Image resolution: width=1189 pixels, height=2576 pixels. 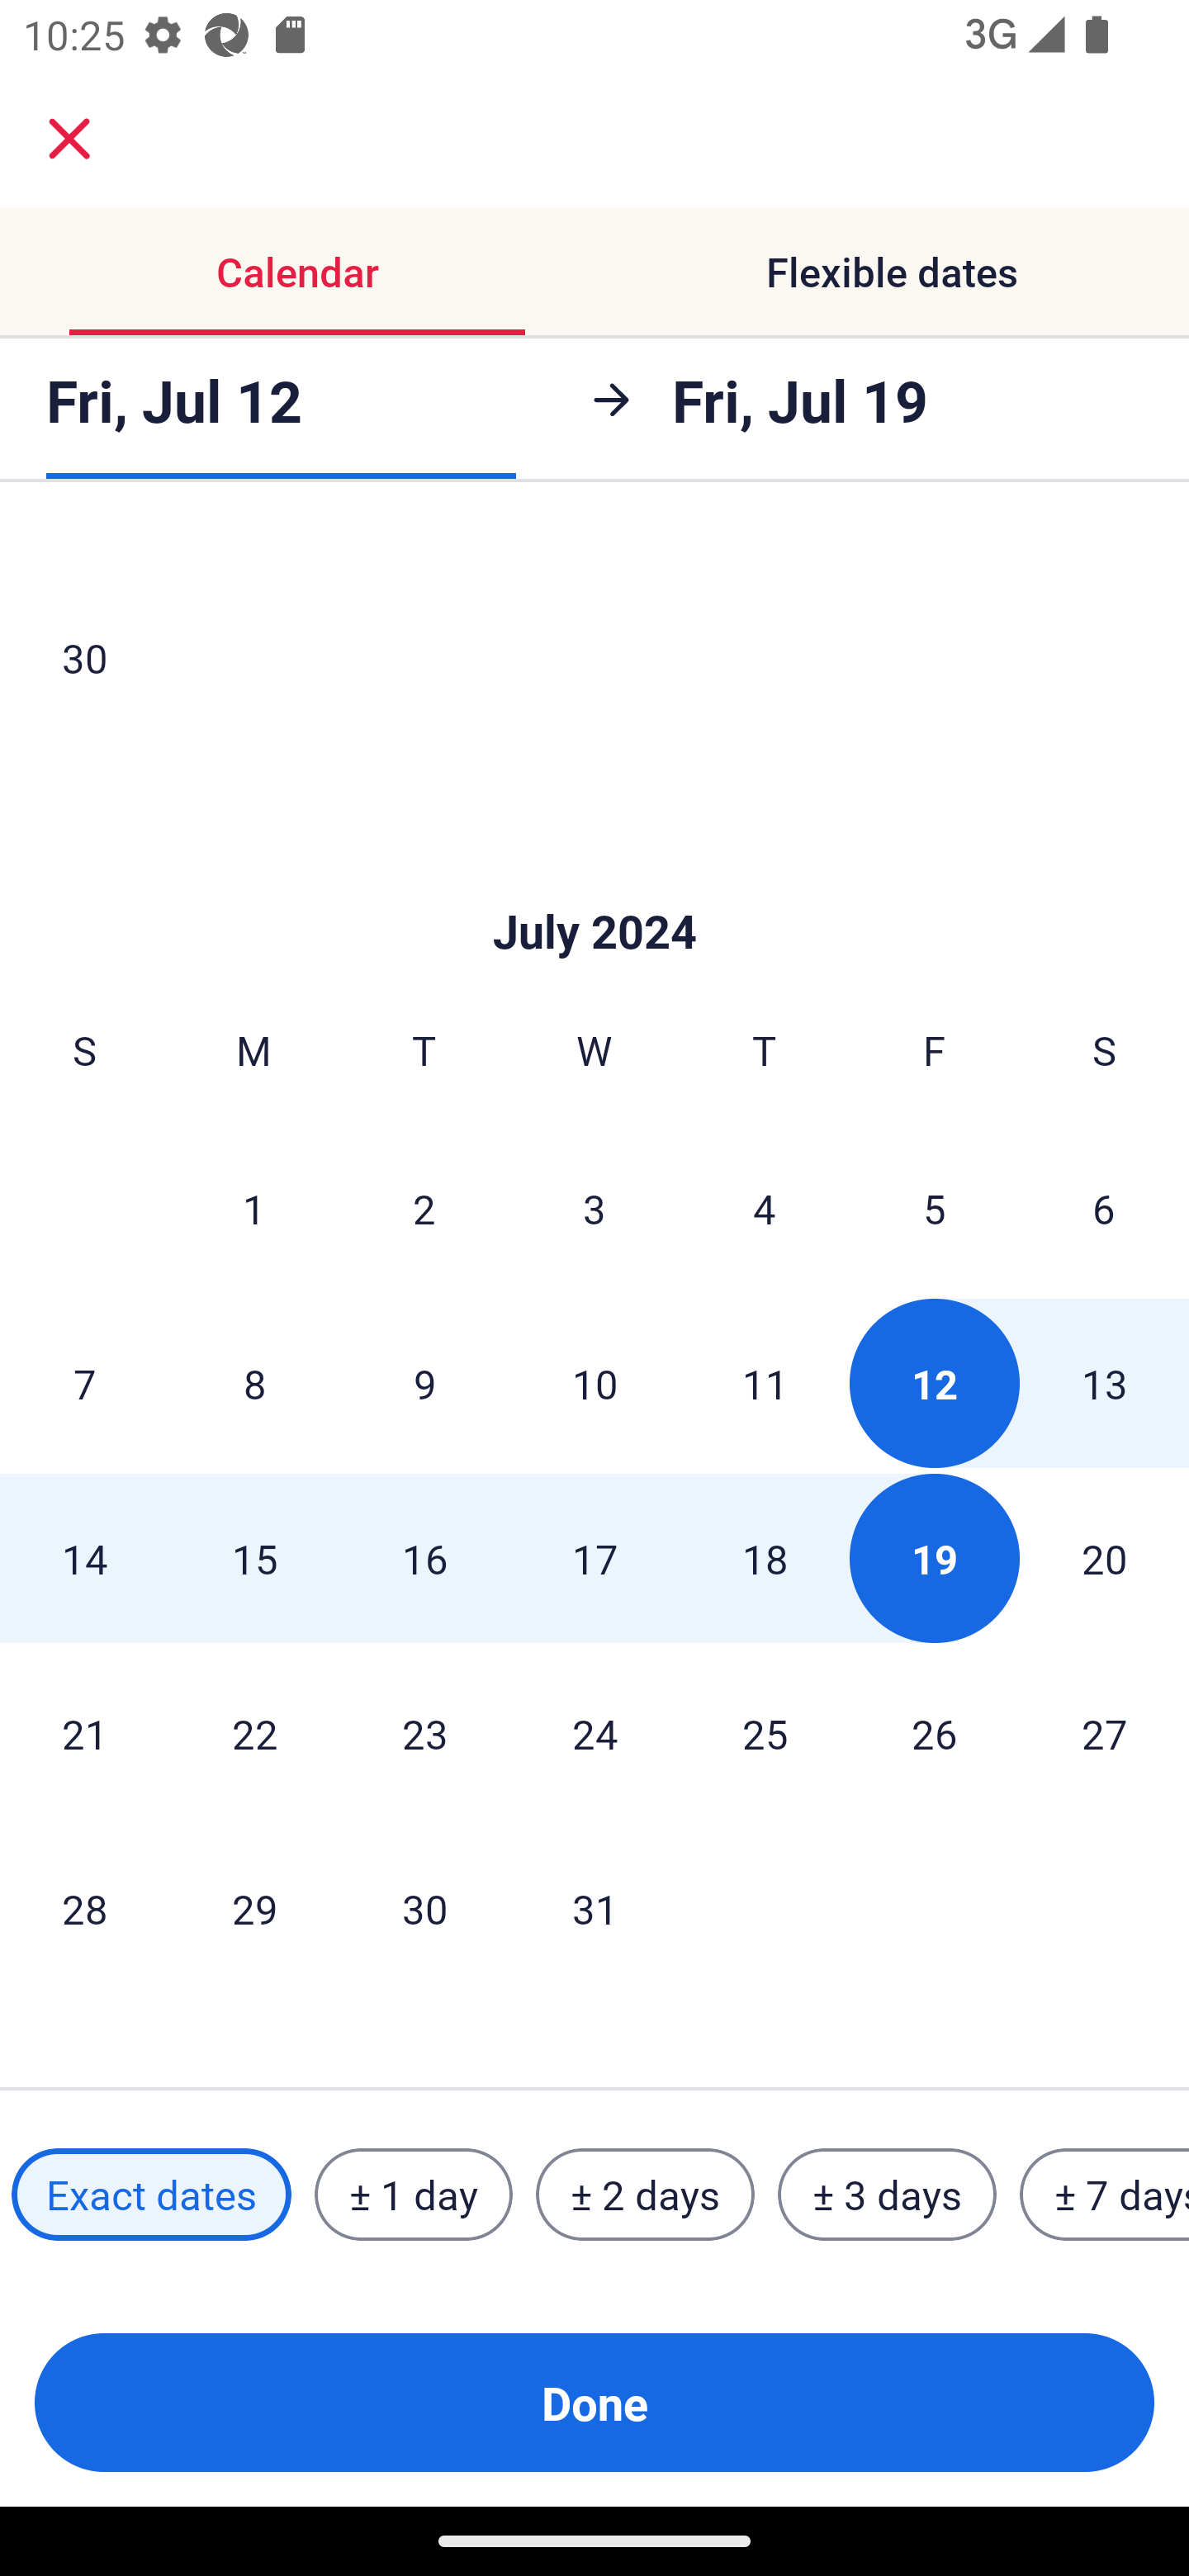 What do you see at coordinates (765, 1733) in the screenshot?
I see `25 Thursday, July 25, 2024` at bounding box center [765, 1733].